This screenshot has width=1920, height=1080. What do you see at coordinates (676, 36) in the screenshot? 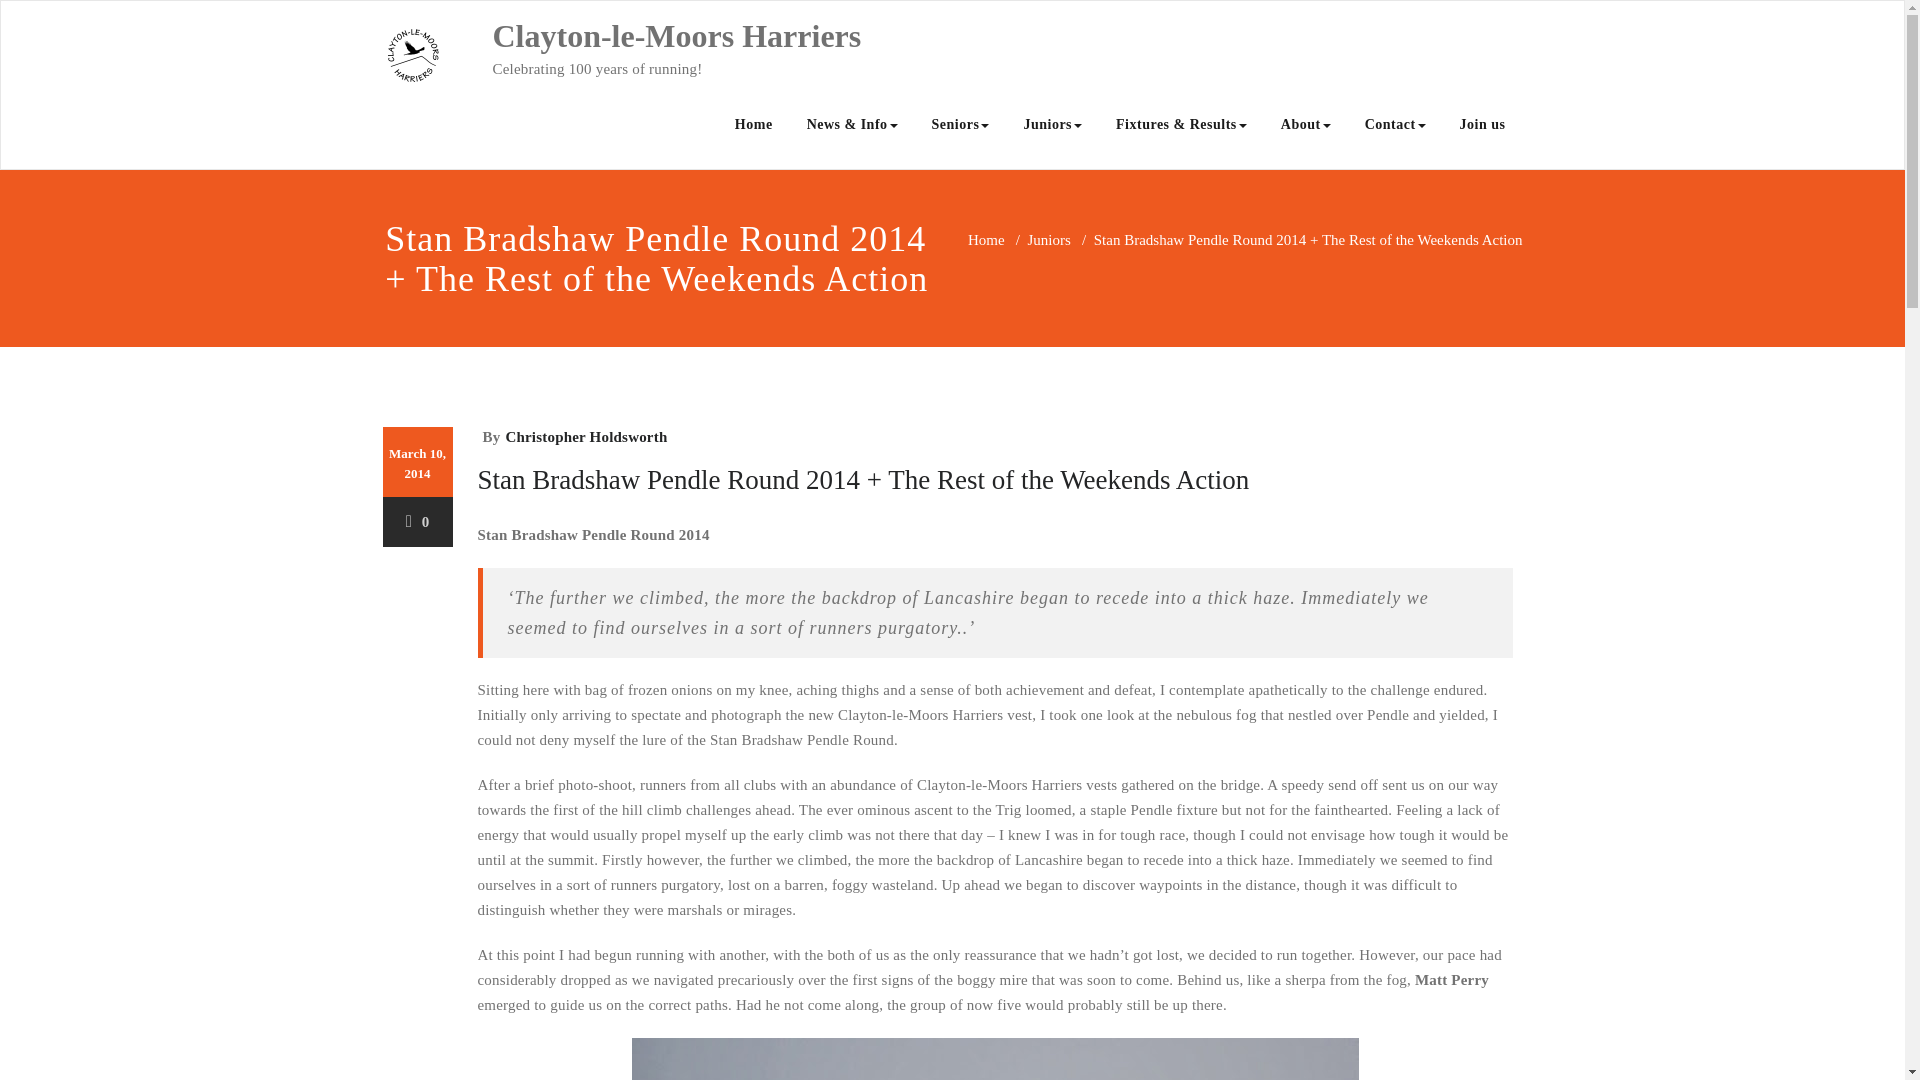
I see `Clayton-le-Moors Harriers` at bounding box center [676, 36].